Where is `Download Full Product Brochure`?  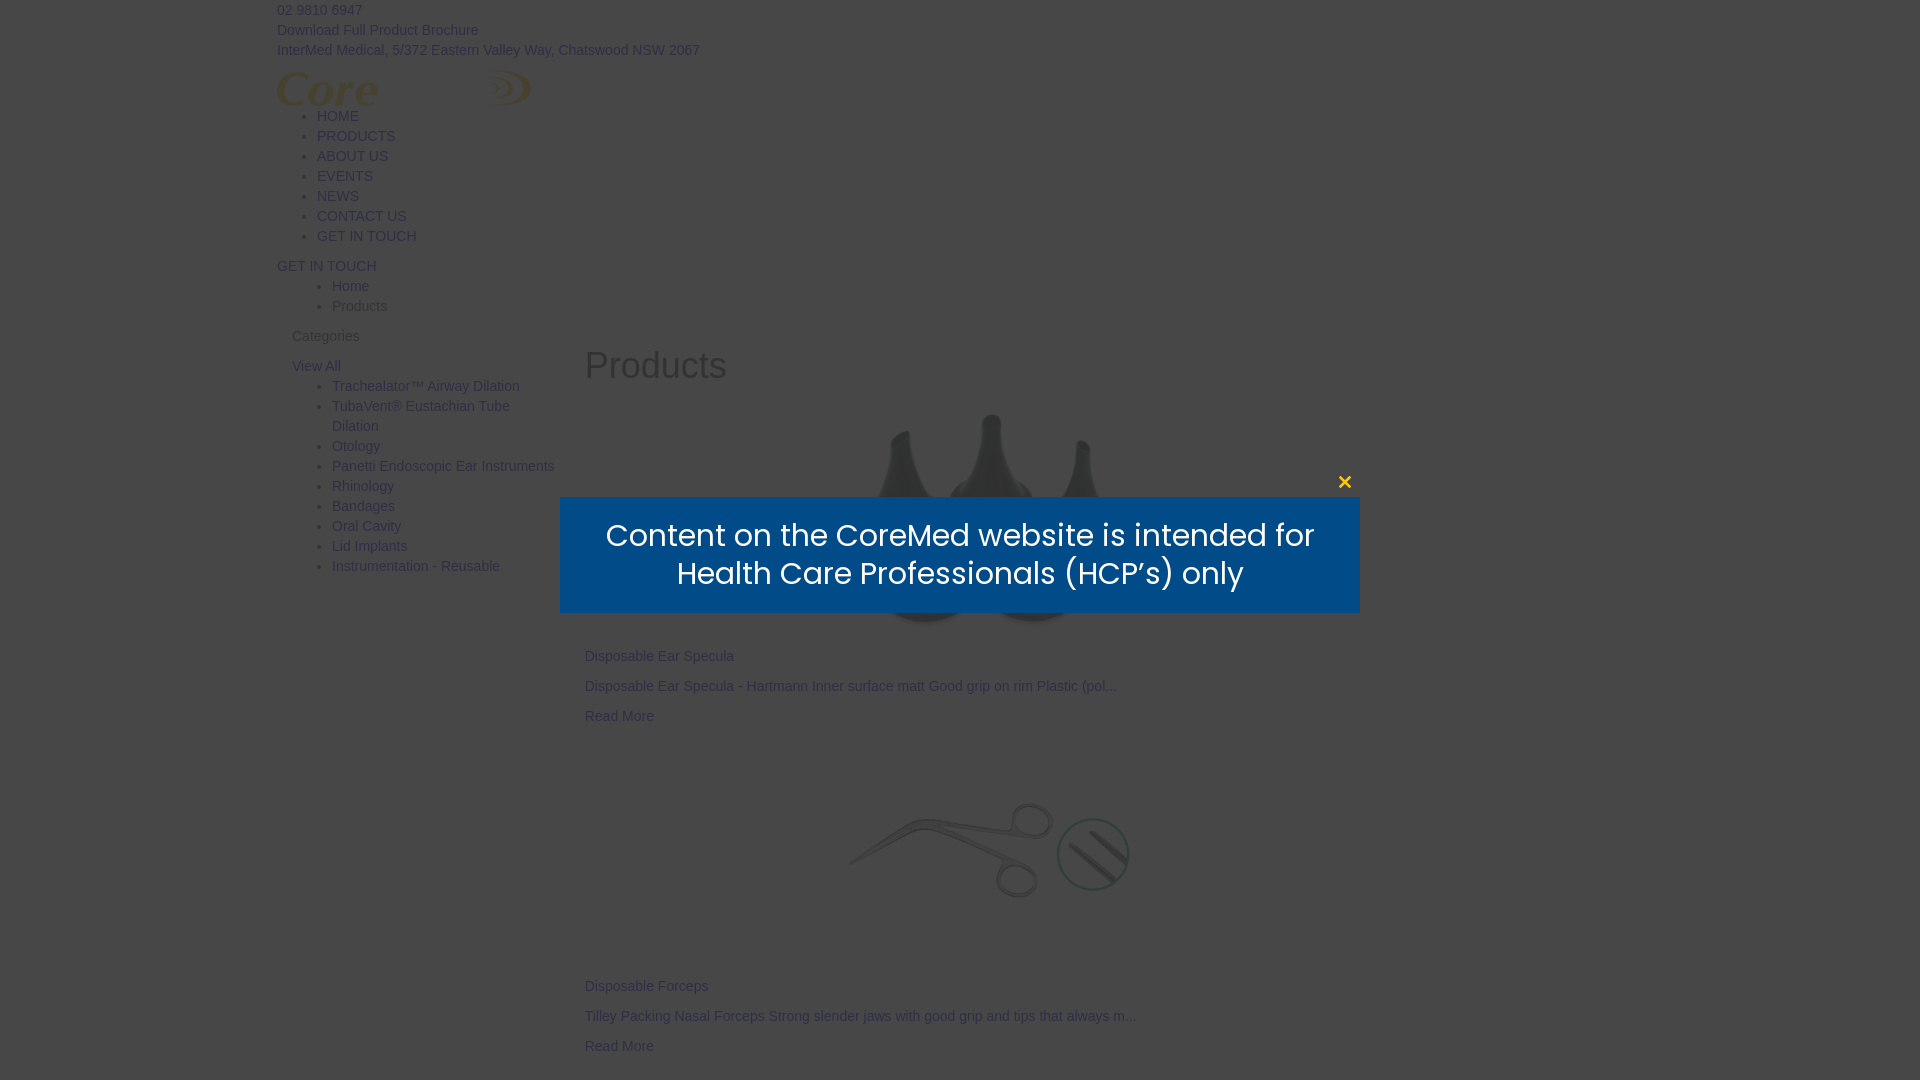
Download Full Product Brochure is located at coordinates (378, 30).